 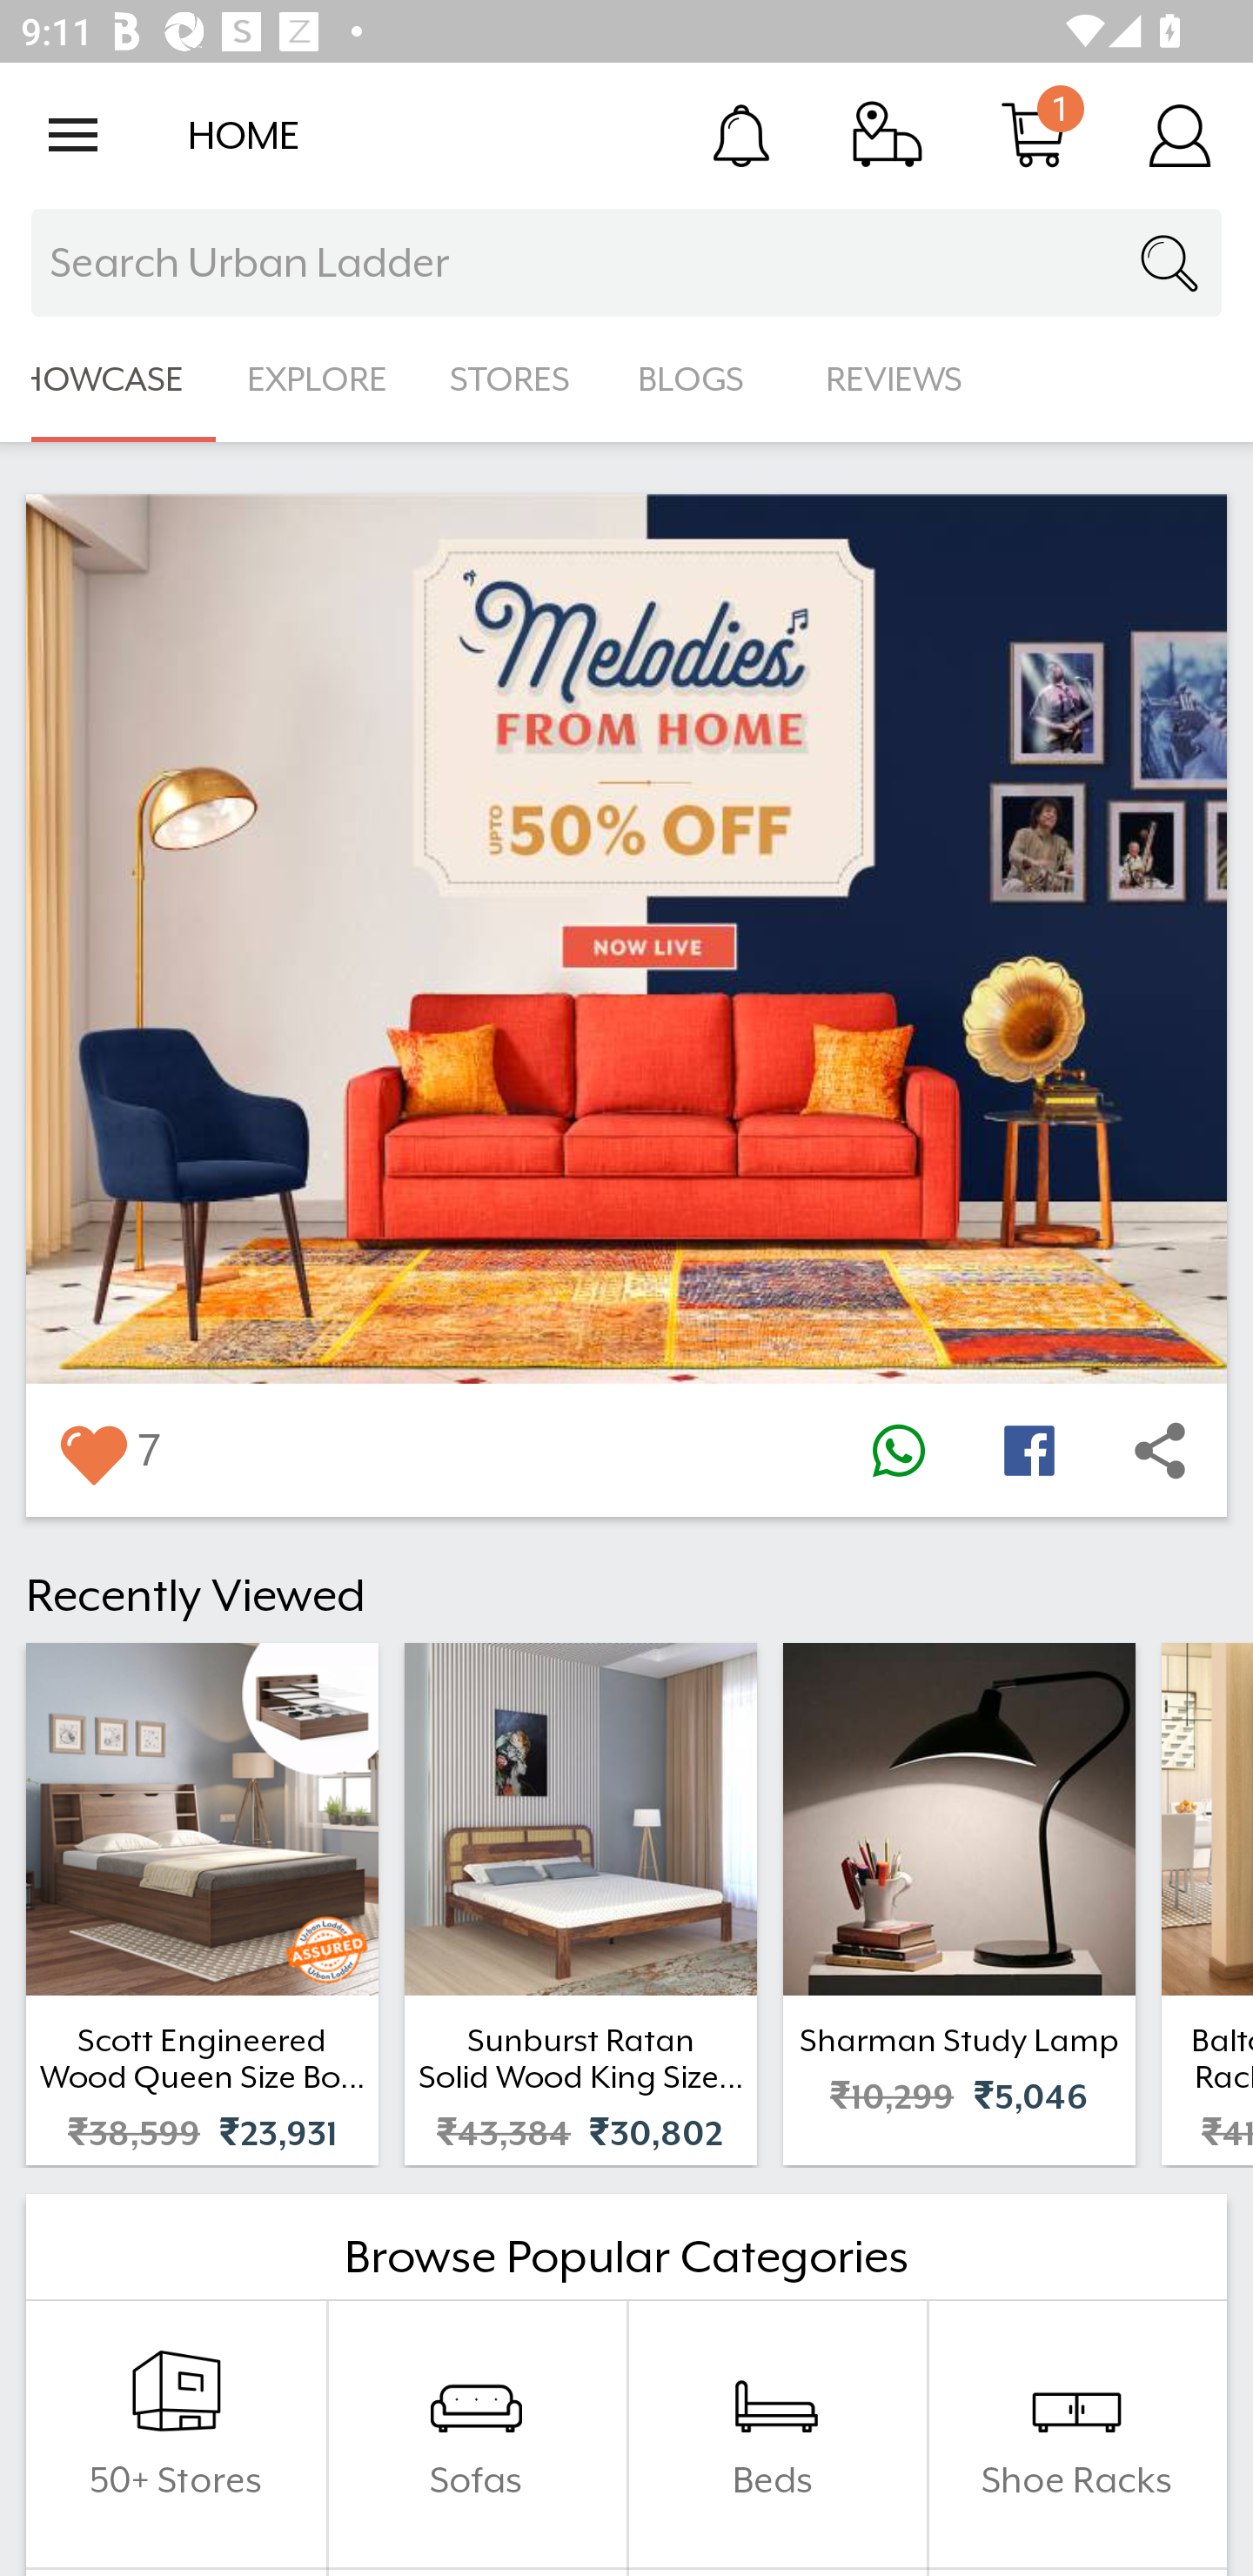 I want to click on EXPLORE, so click(x=317, y=379).